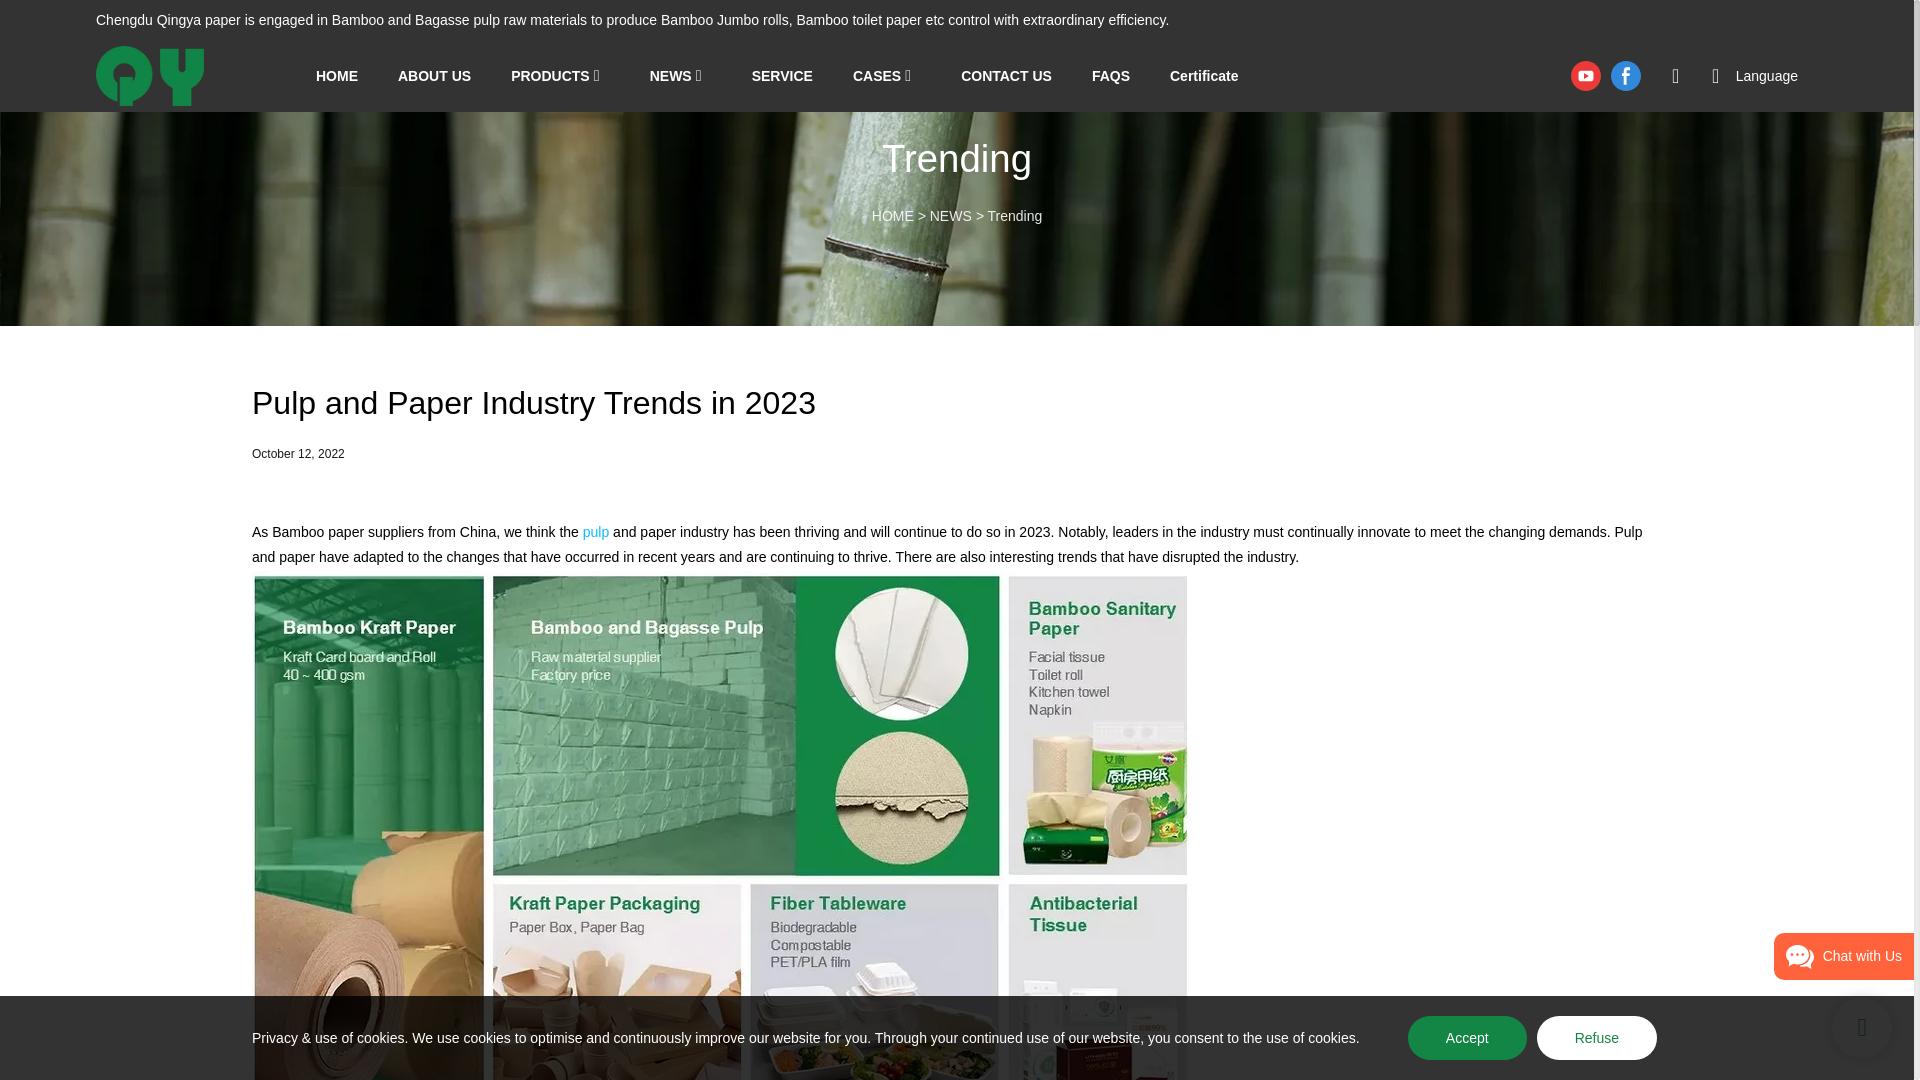 The width and height of the screenshot is (1920, 1080). What do you see at coordinates (782, 76) in the screenshot?
I see `SERVICE` at bounding box center [782, 76].